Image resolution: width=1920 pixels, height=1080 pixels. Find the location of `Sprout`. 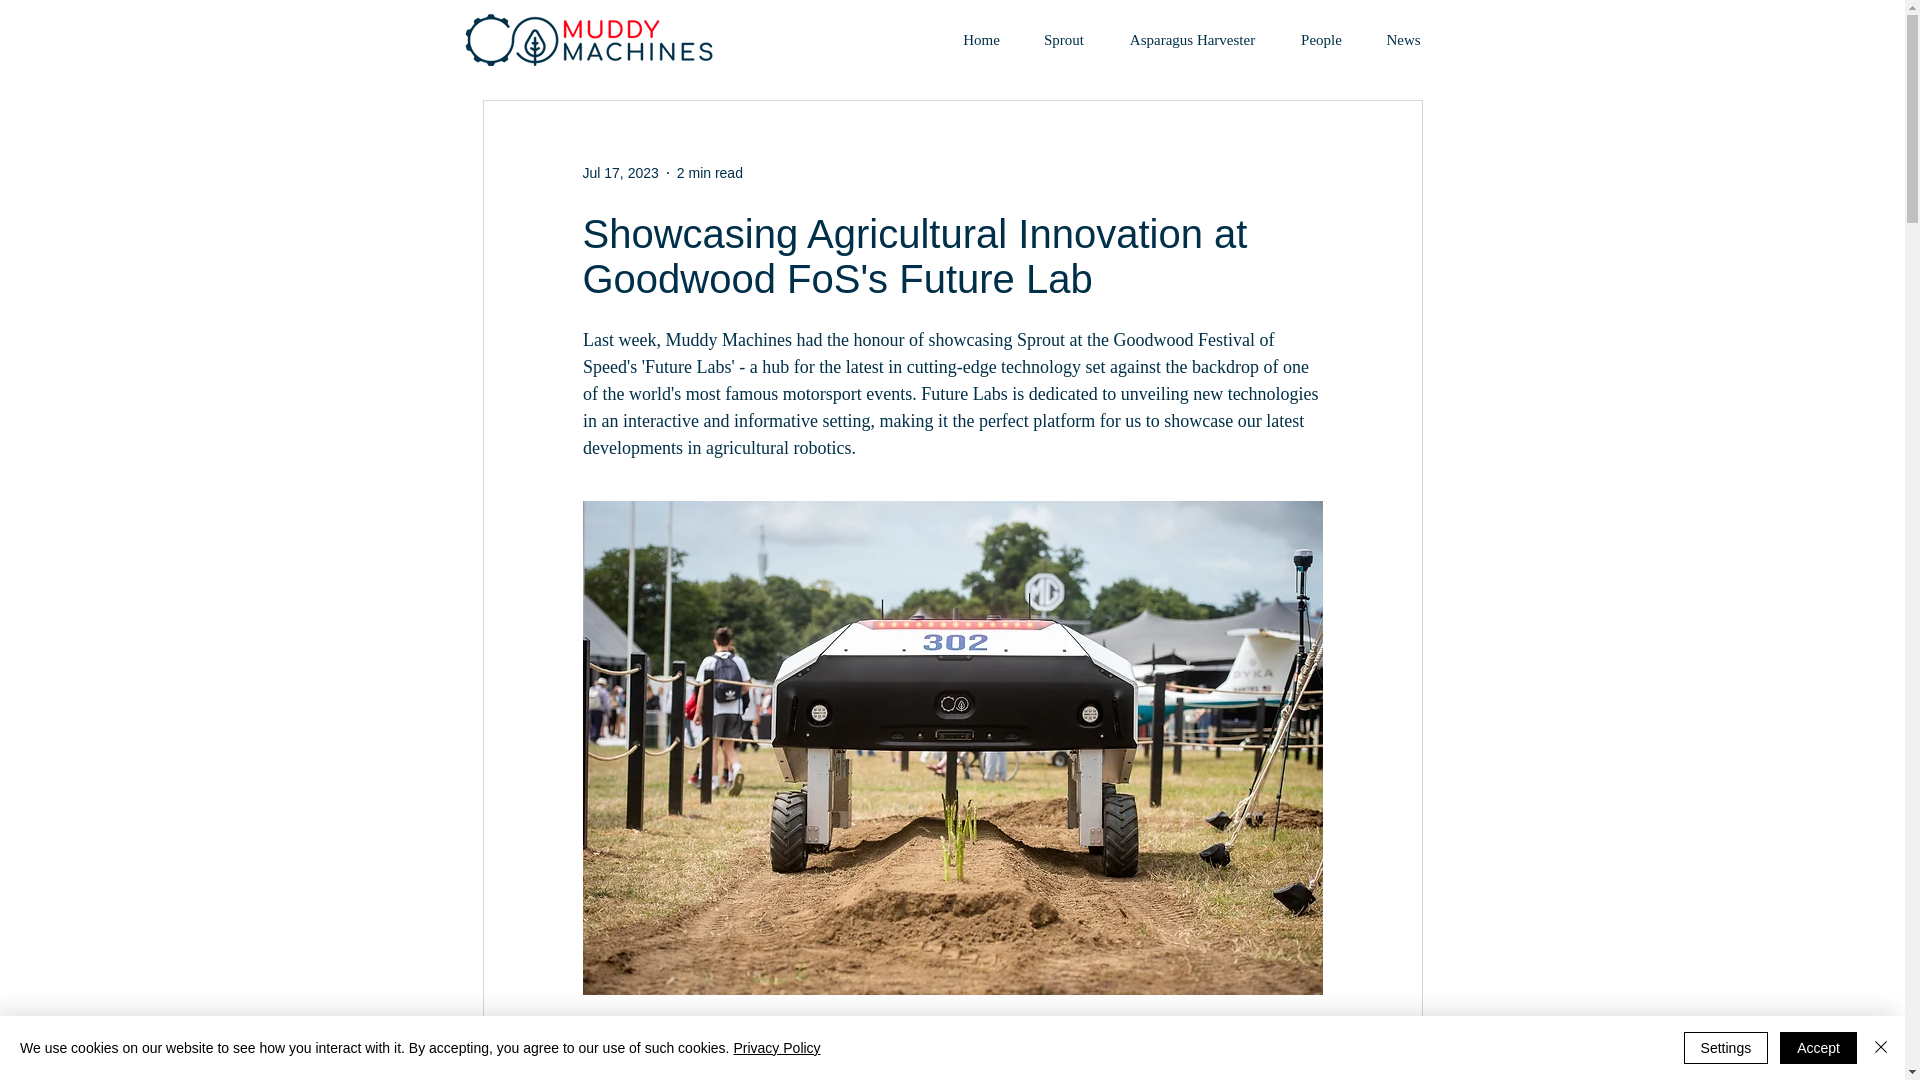

Sprout is located at coordinates (1064, 40).